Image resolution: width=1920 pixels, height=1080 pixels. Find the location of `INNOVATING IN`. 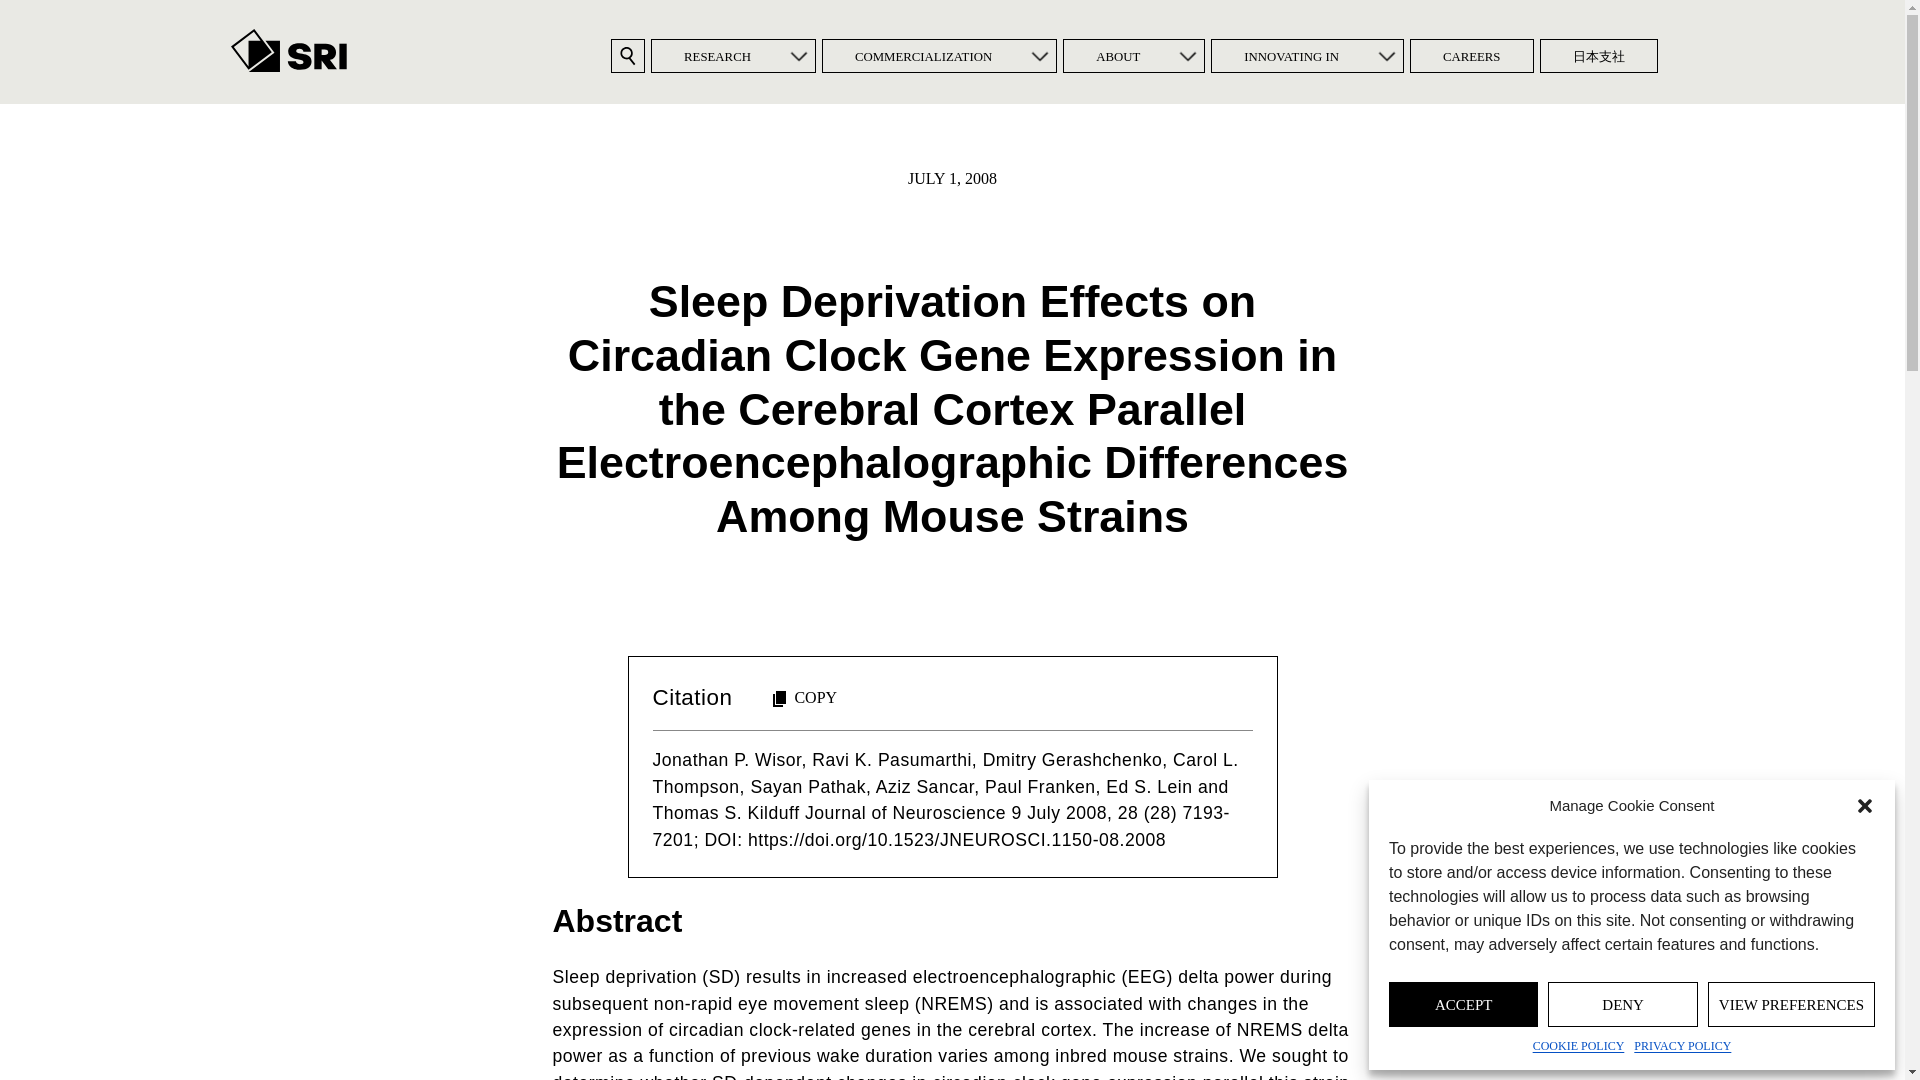

INNOVATING IN is located at coordinates (1290, 56).